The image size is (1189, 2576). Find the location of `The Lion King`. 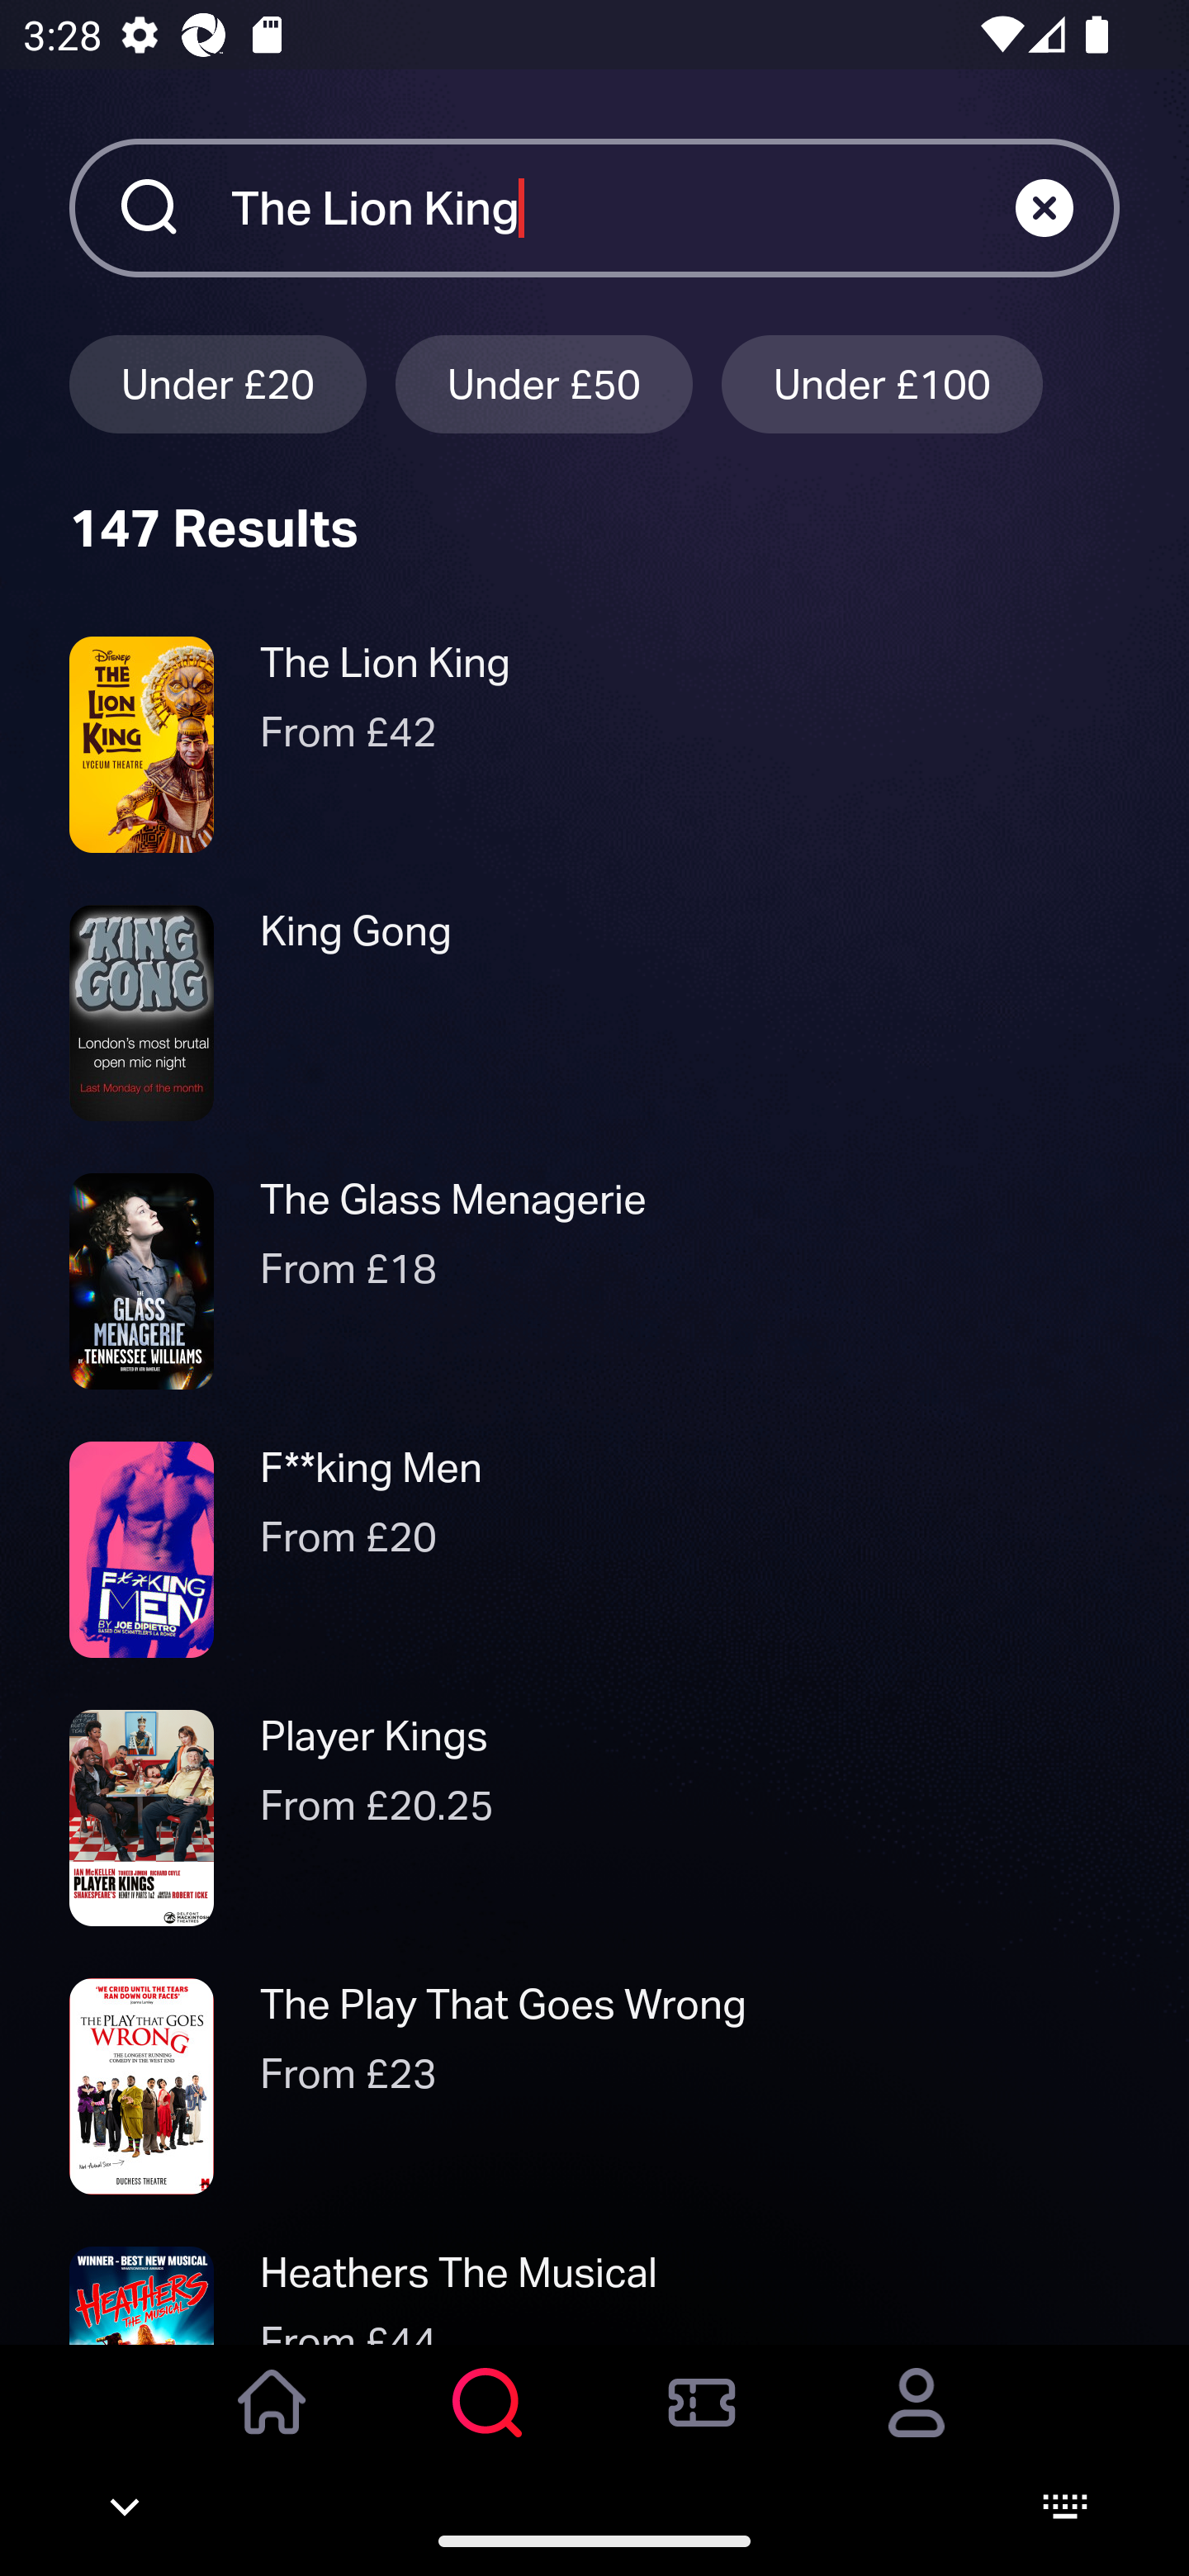

The Lion King is located at coordinates (623, 207).